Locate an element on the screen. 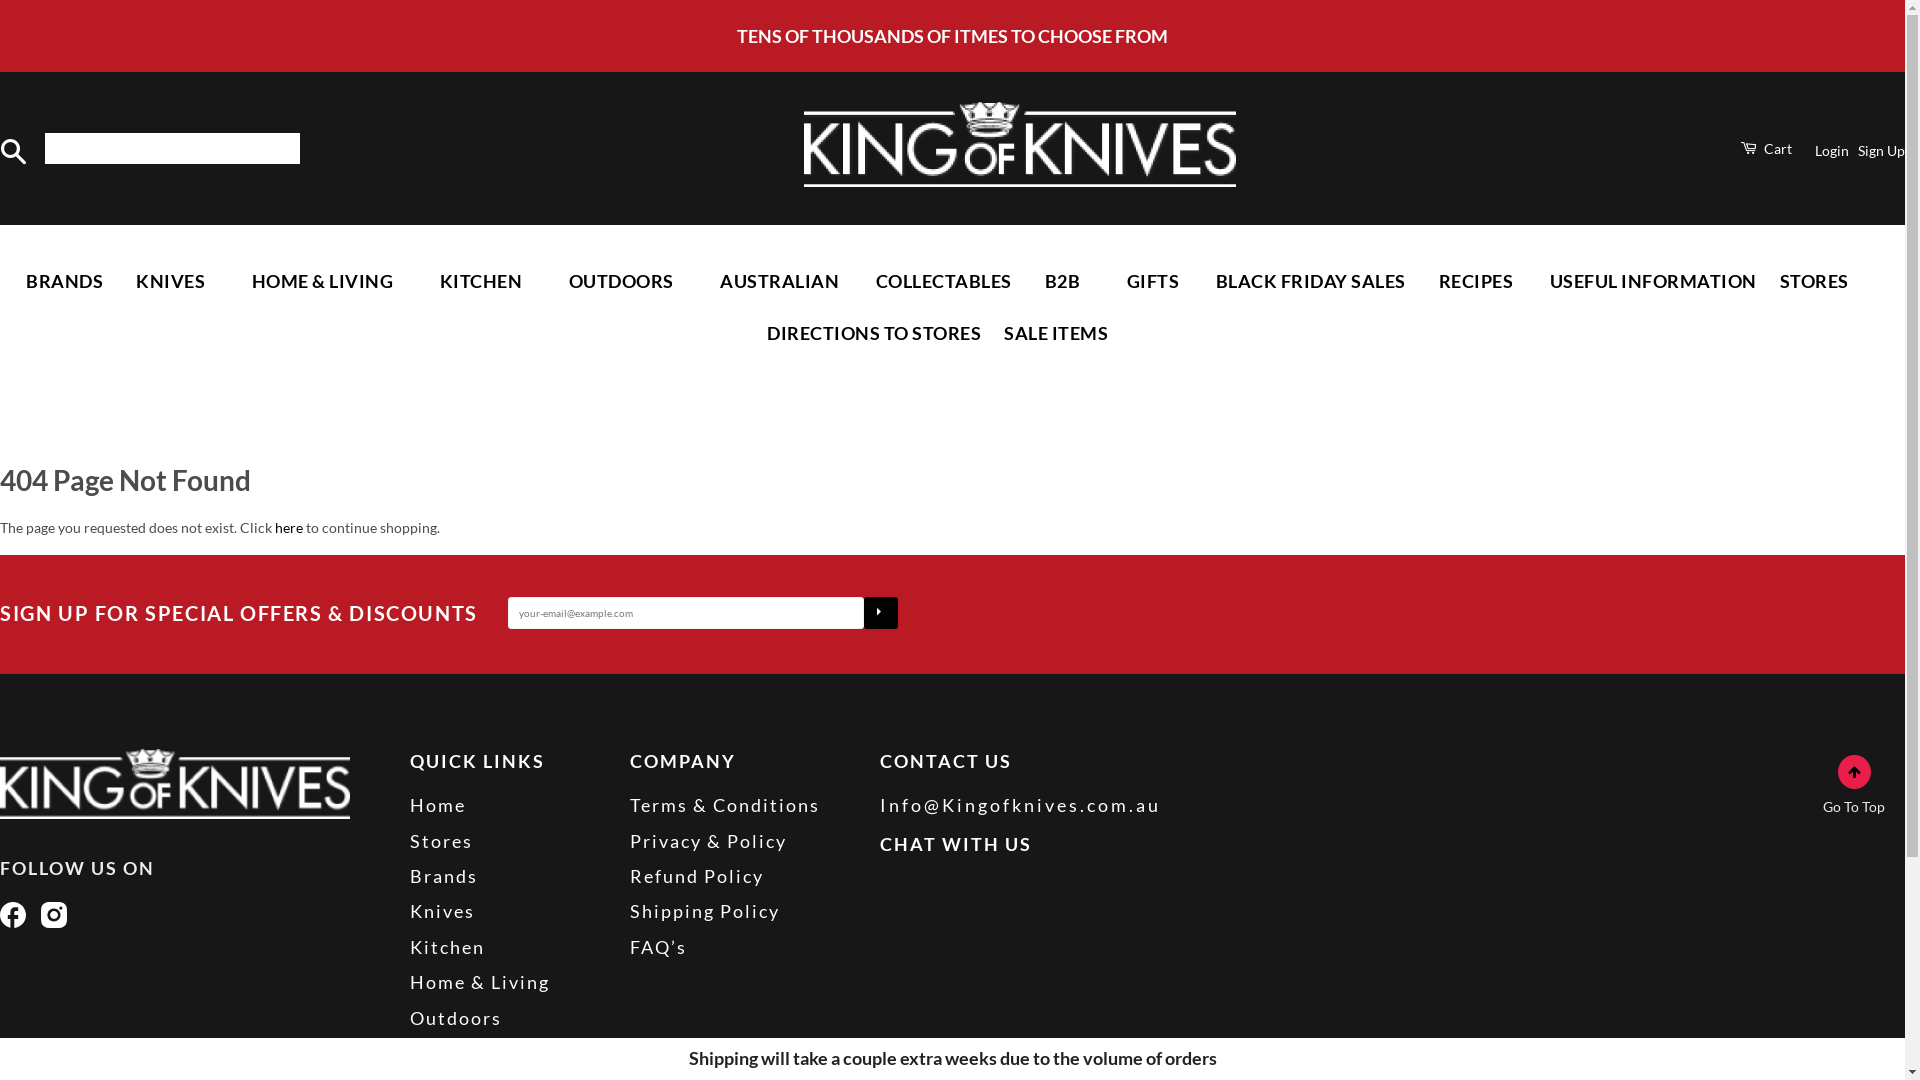 The image size is (1920, 1080). B2B is located at coordinates (1064, 281).